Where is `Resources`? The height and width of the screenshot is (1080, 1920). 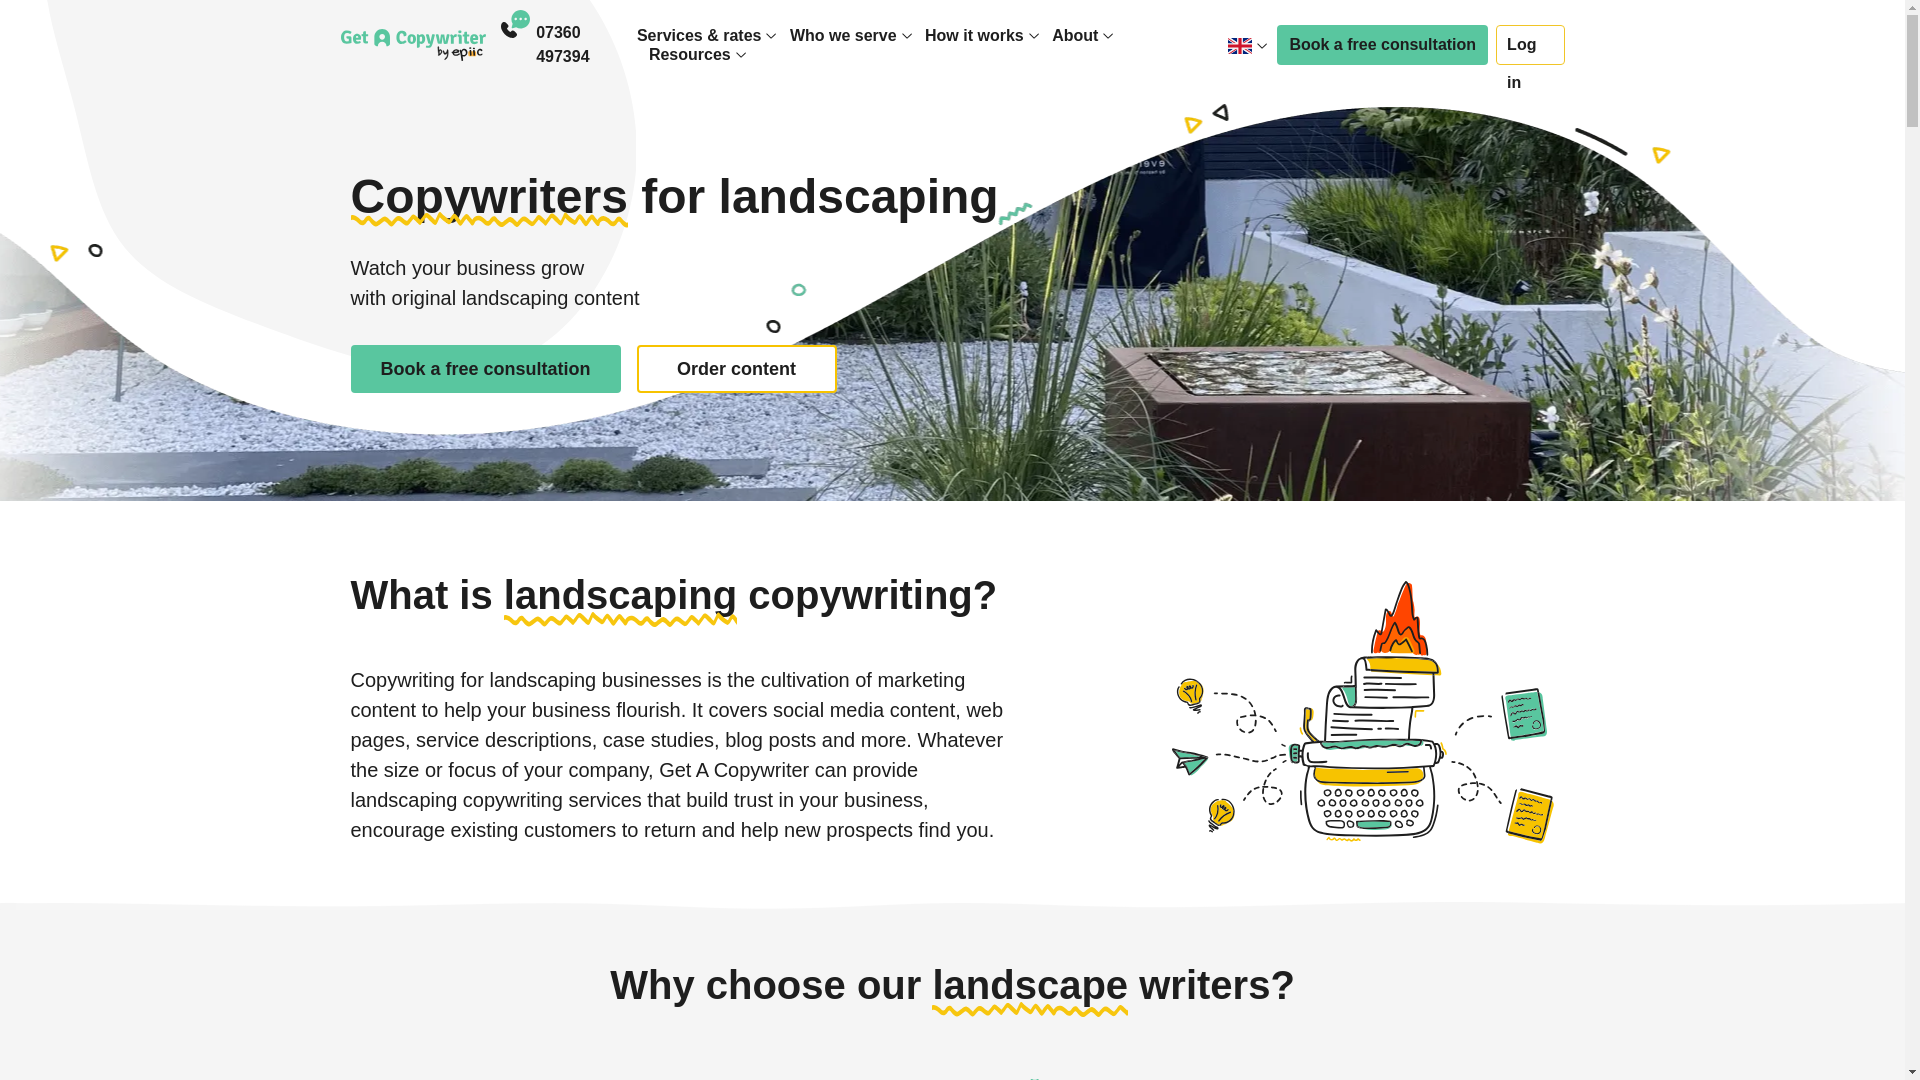 Resources is located at coordinates (690, 54).